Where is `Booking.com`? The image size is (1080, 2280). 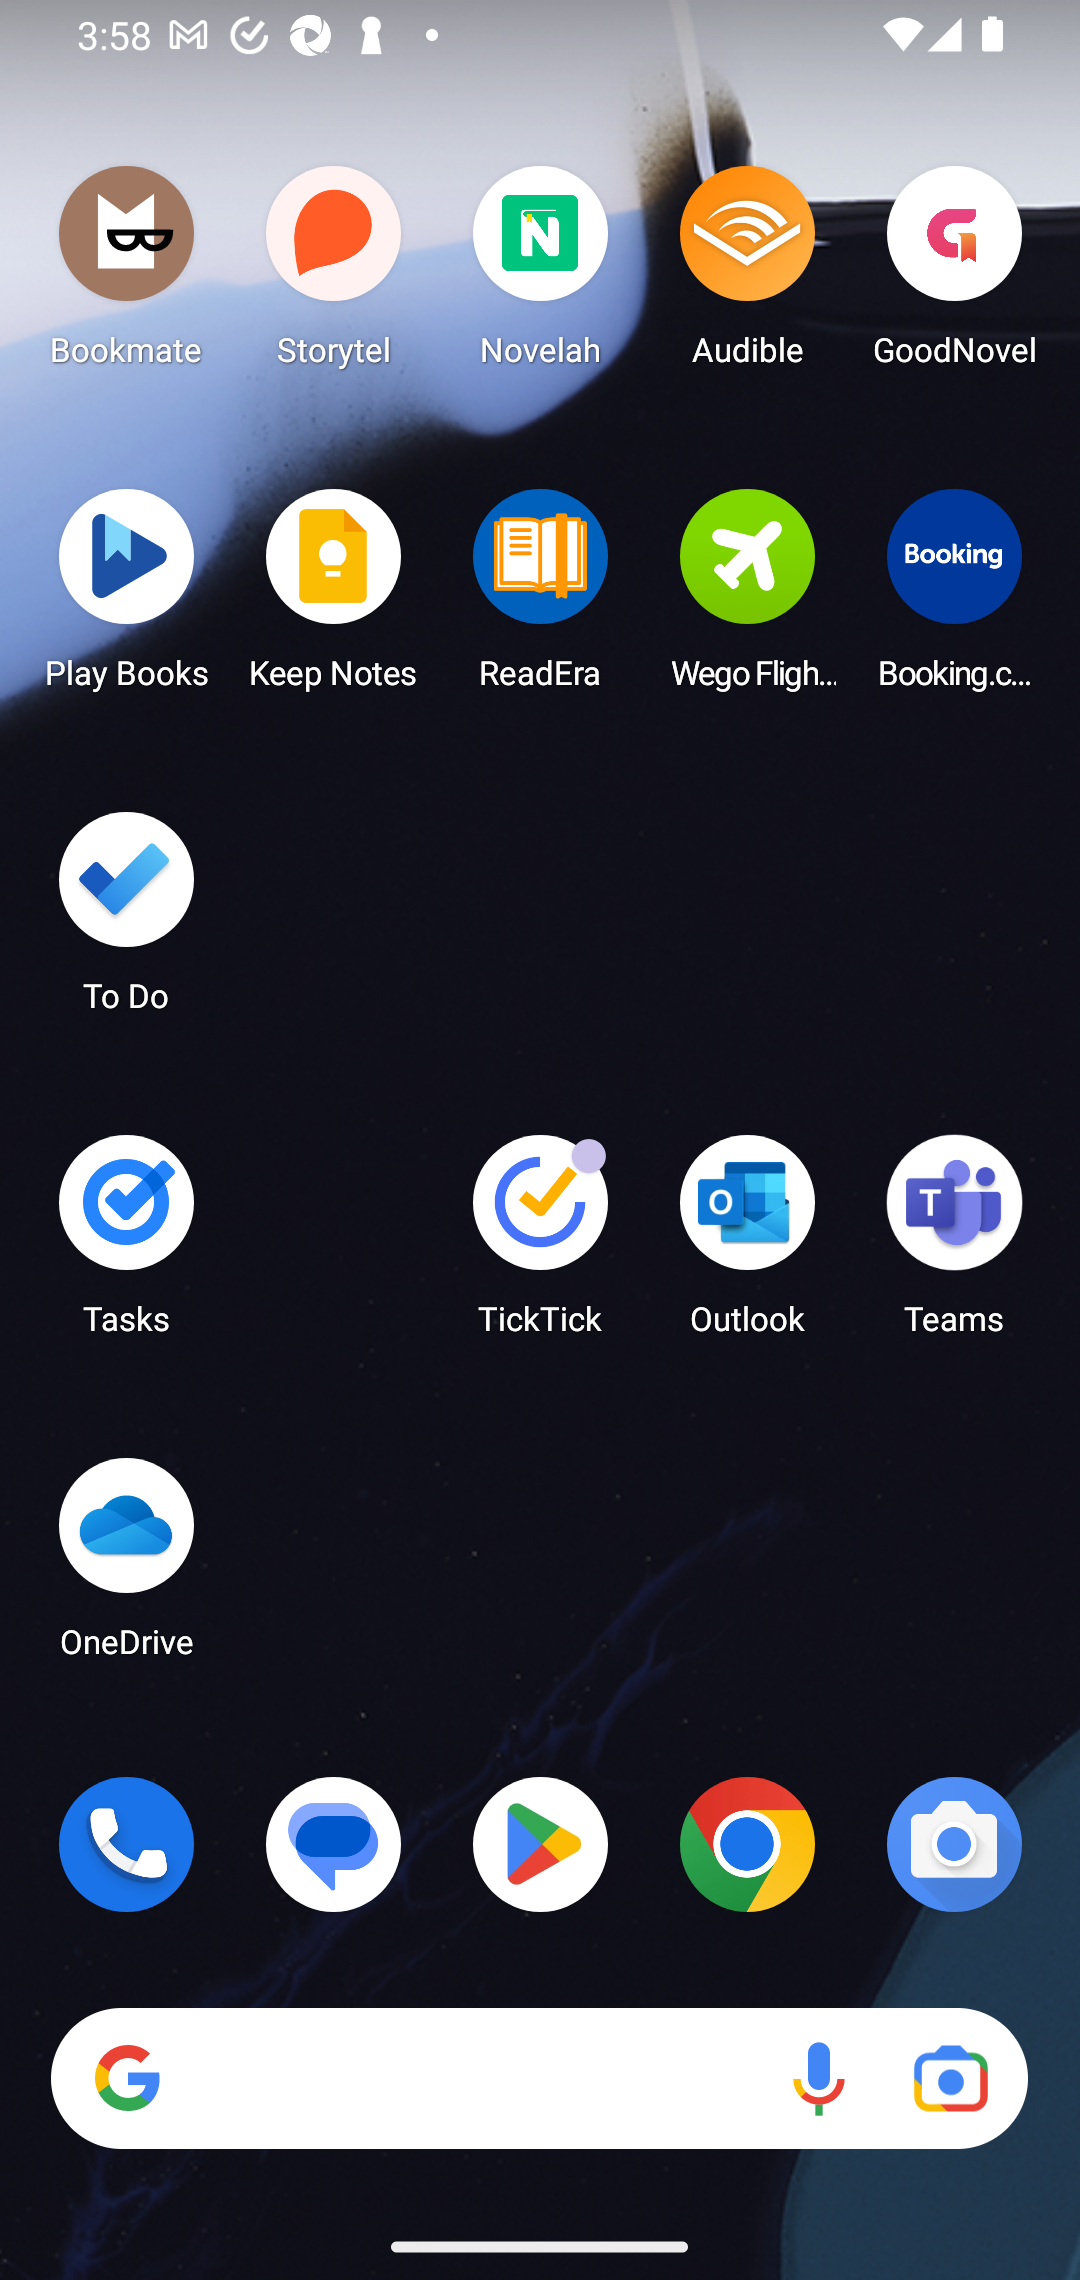 Booking.com is located at coordinates (954, 597).